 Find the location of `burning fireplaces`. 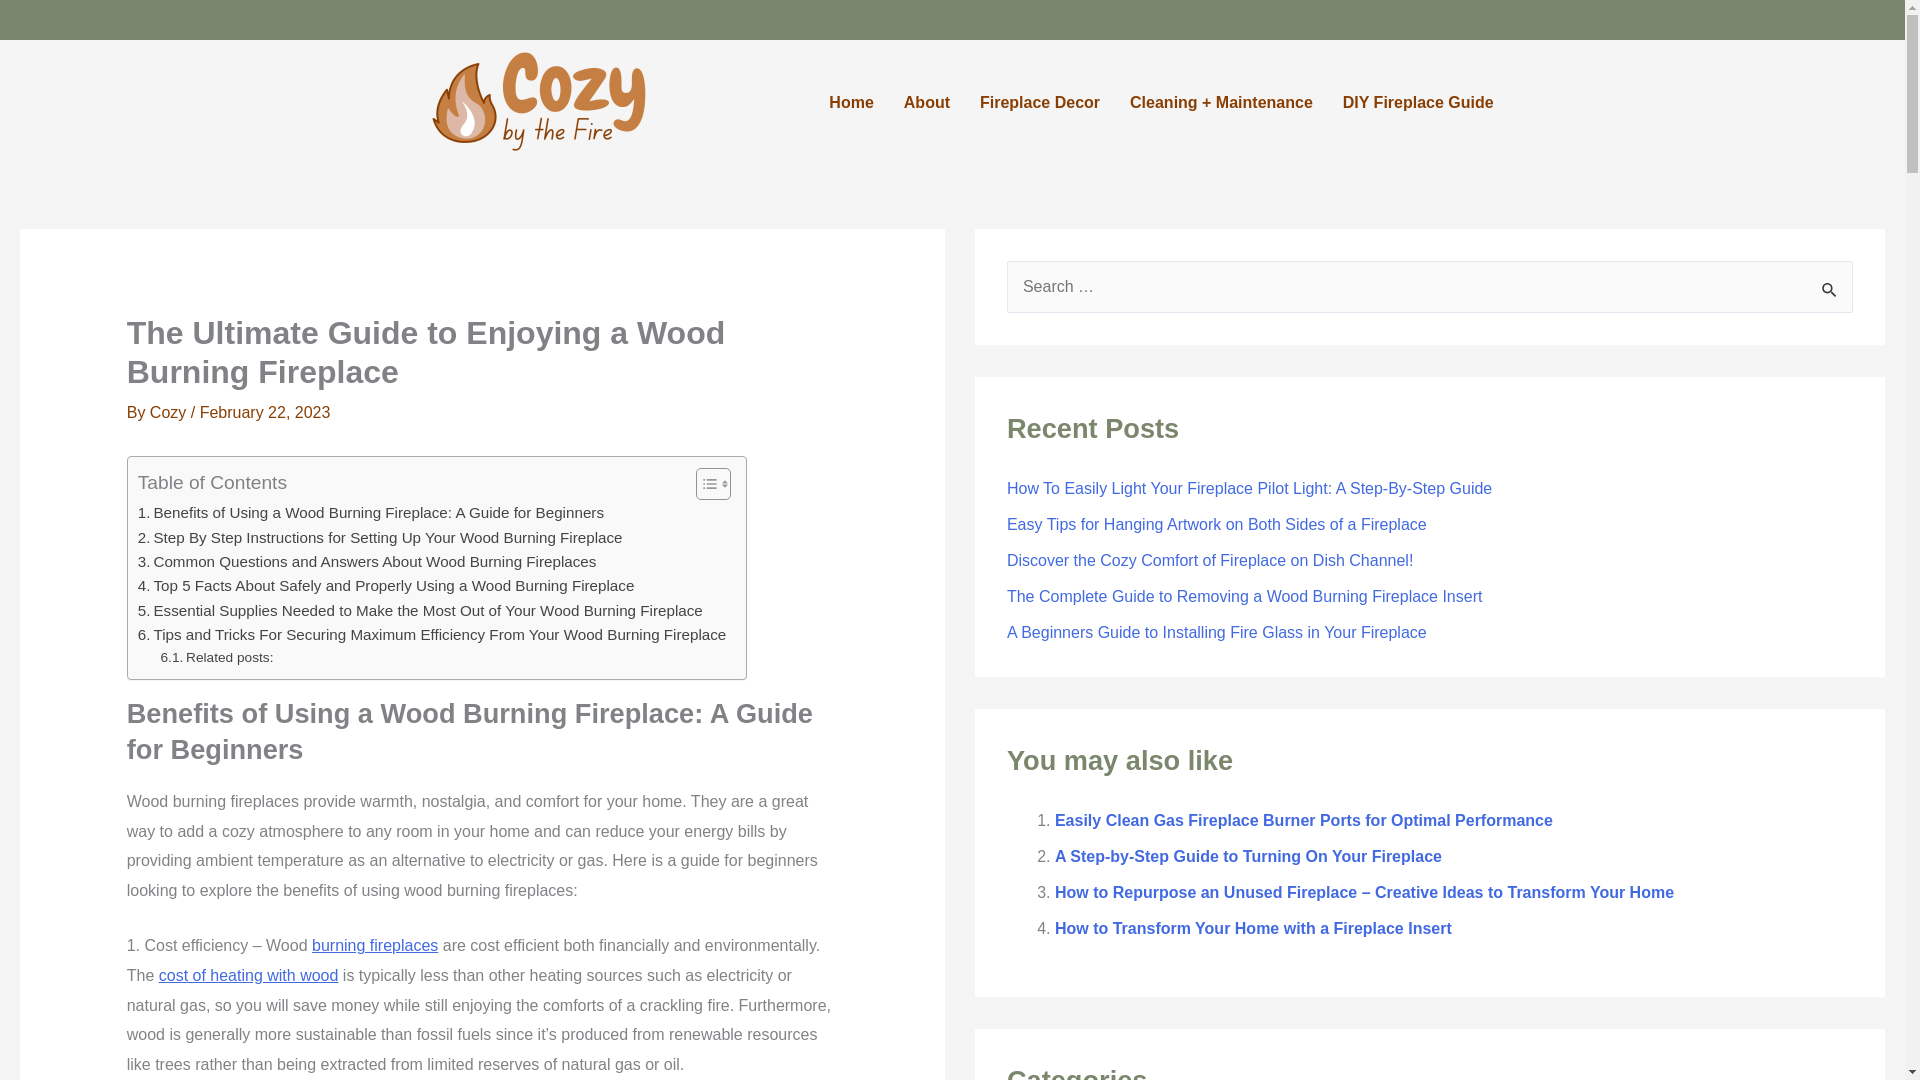

burning fireplaces is located at coordinates (374, 945).